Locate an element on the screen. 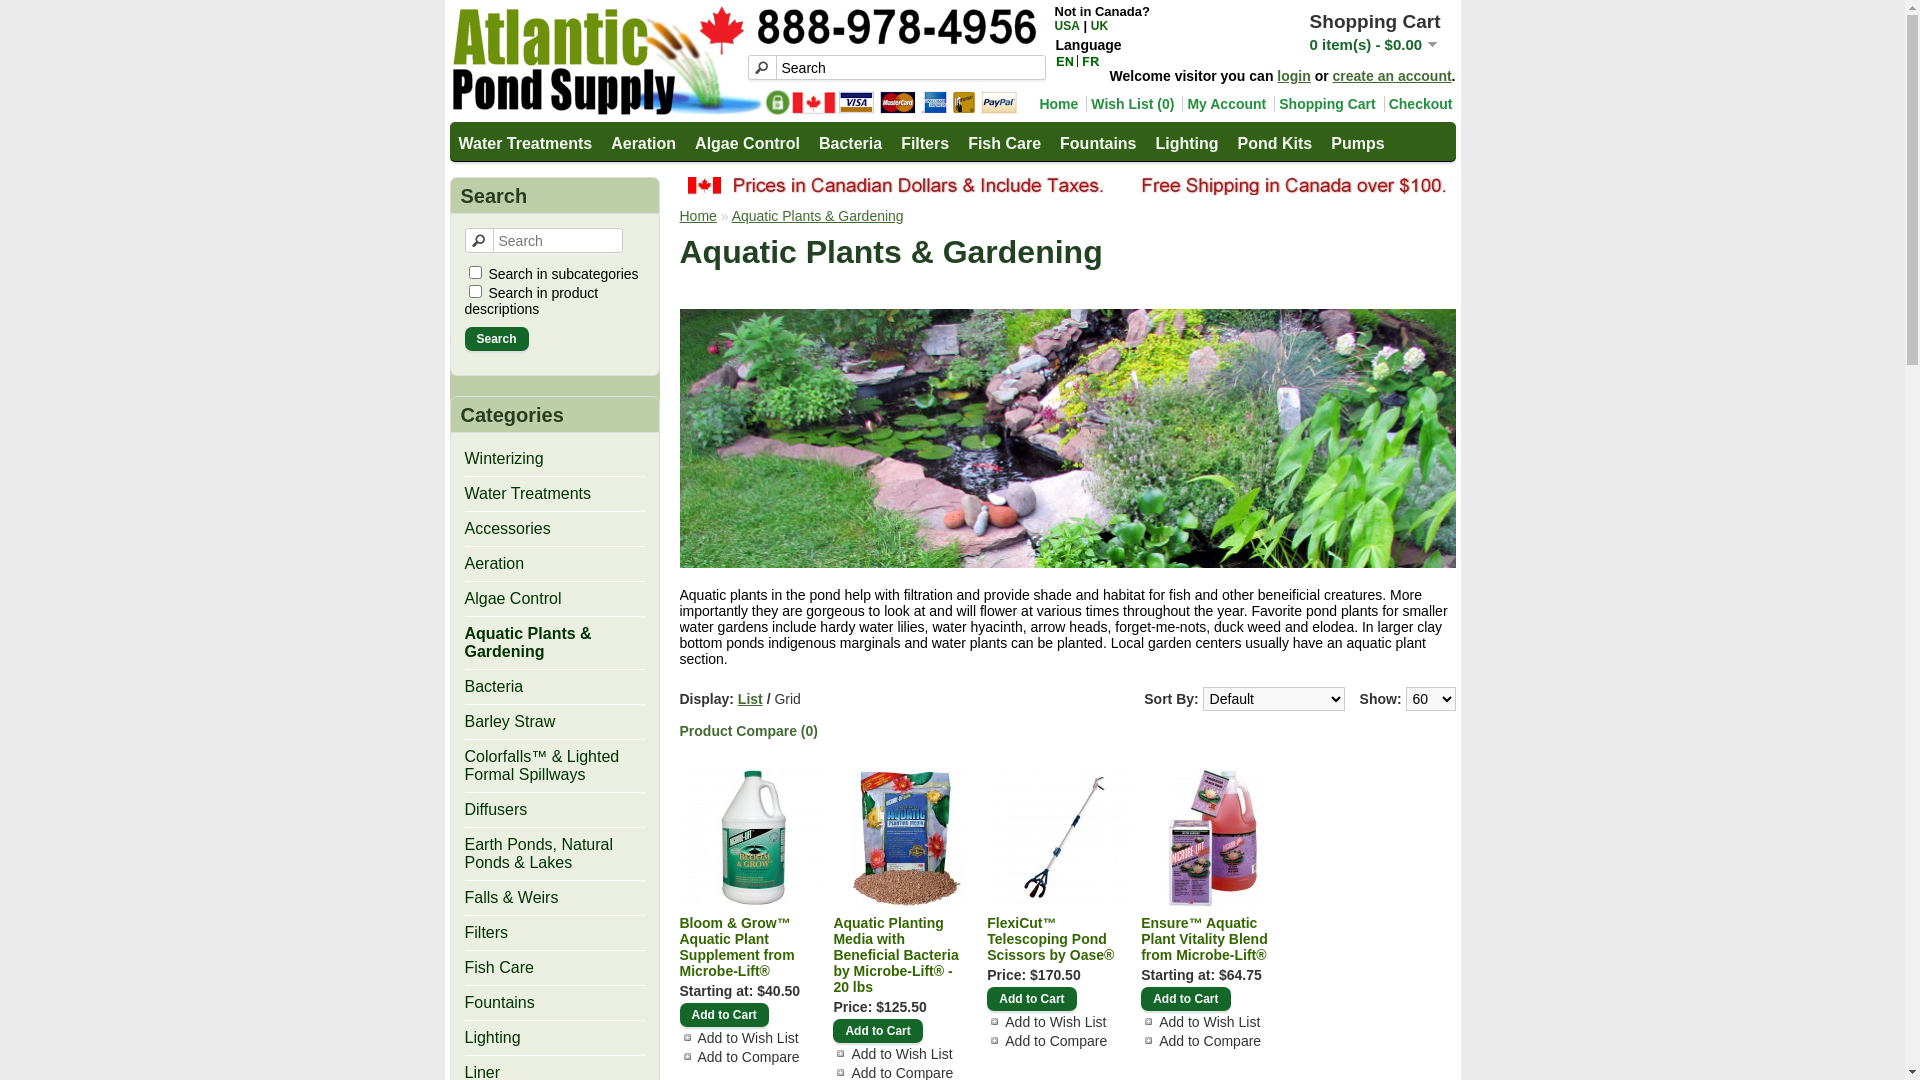 This screenshot has height=1080, width=1920. Pond Kits is located at coordinates (1274, 142).